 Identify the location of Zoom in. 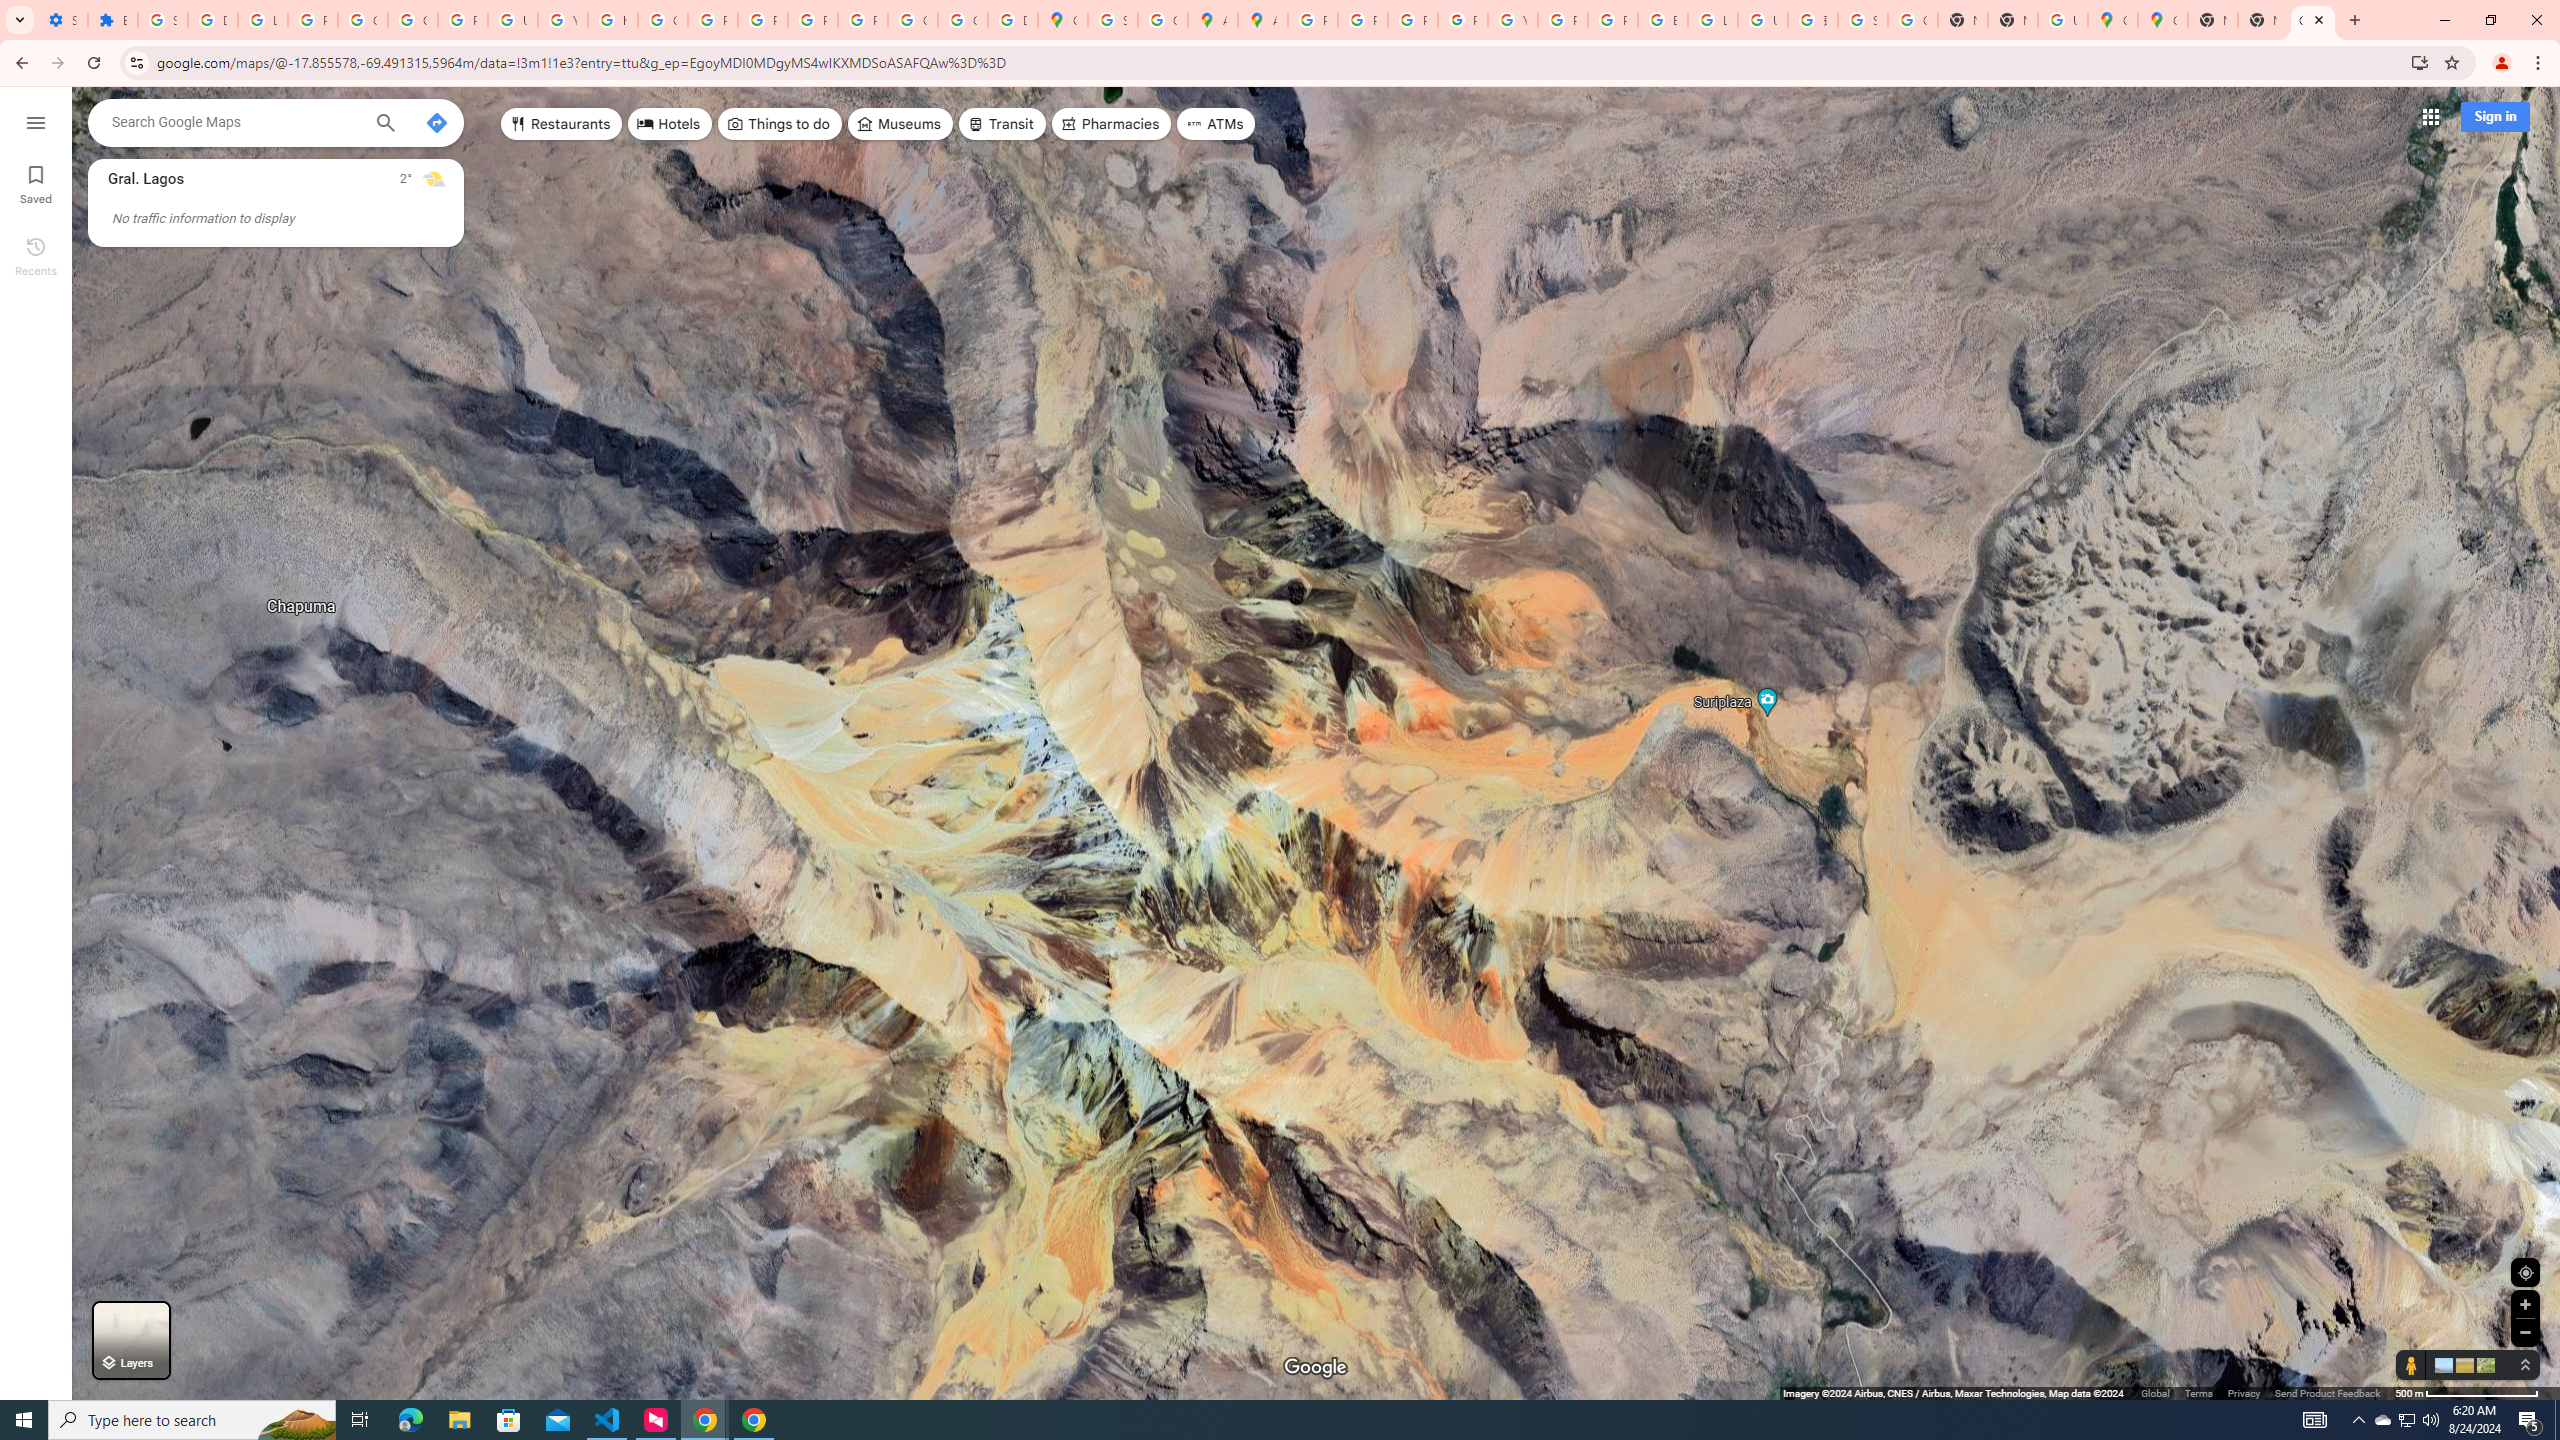
(2525, 1304).